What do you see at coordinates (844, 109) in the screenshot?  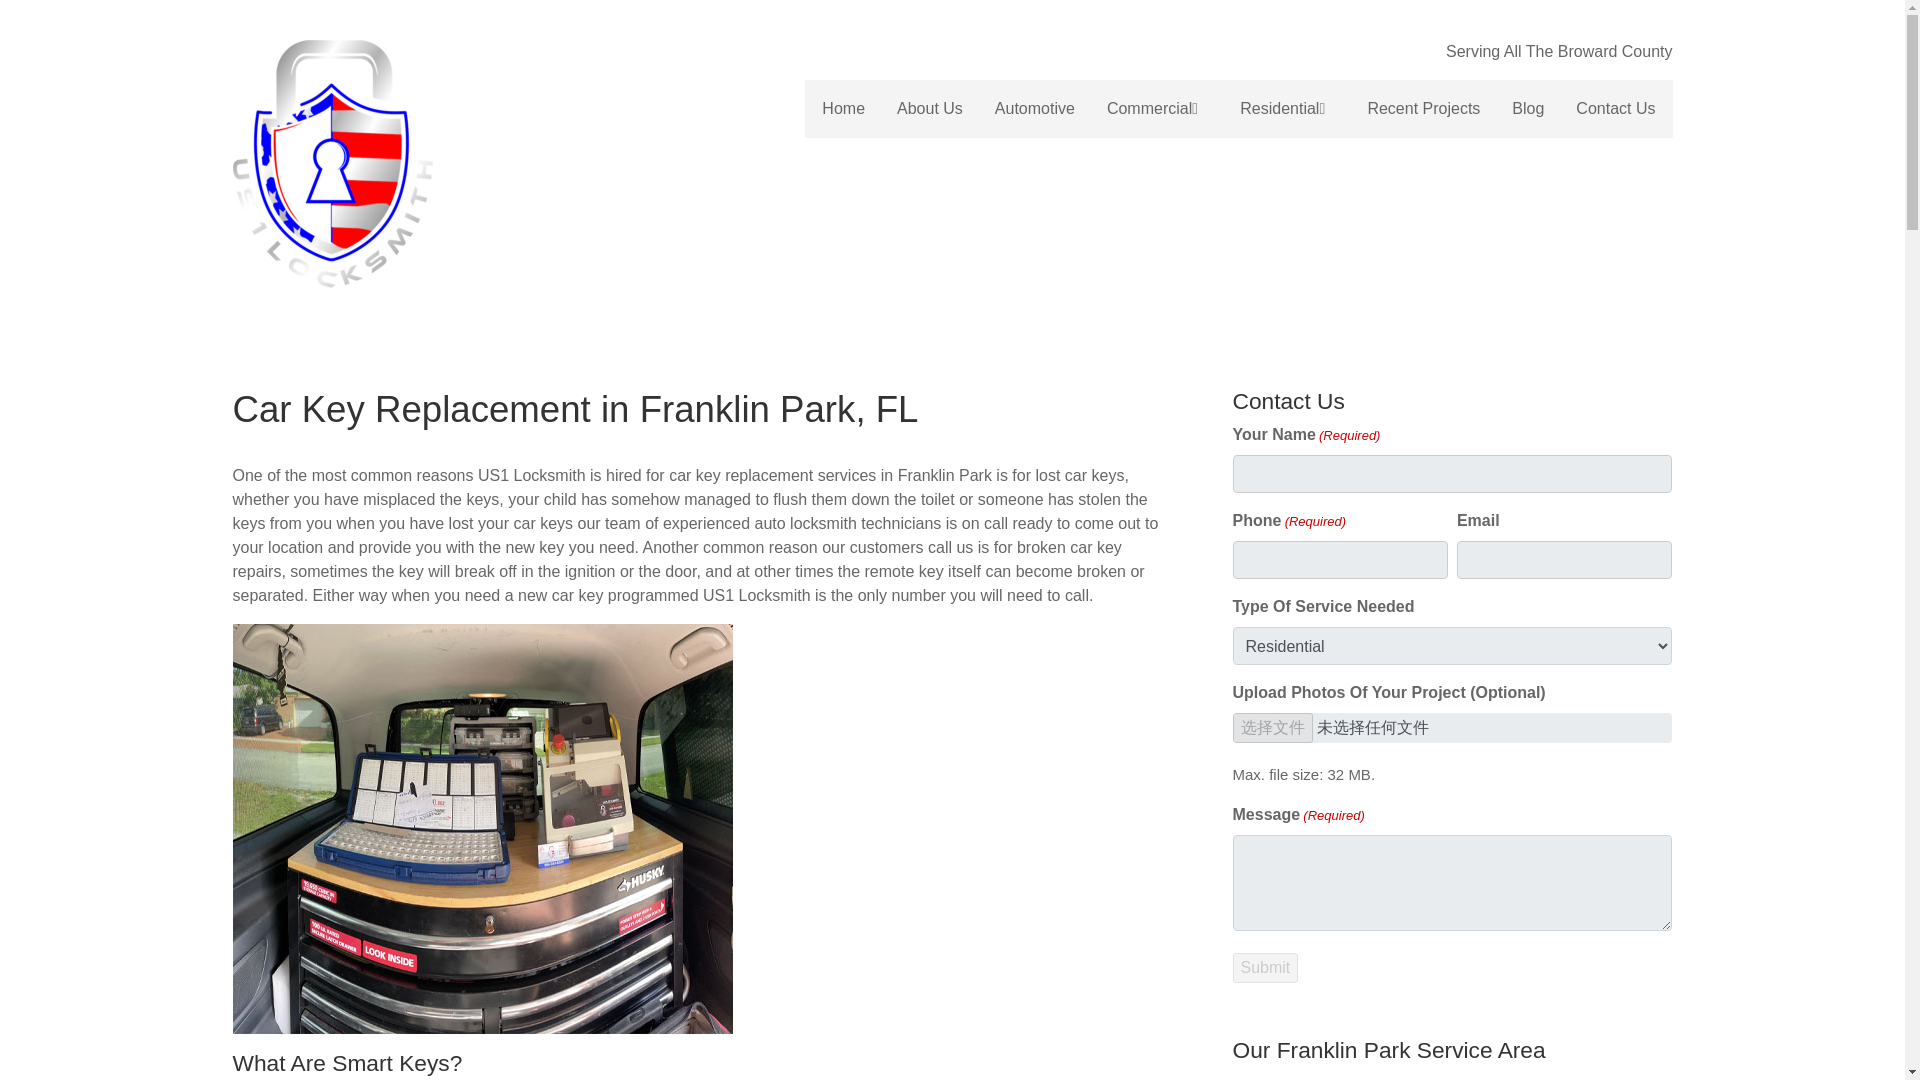 I see `Home` at bounding box center [844, 109].